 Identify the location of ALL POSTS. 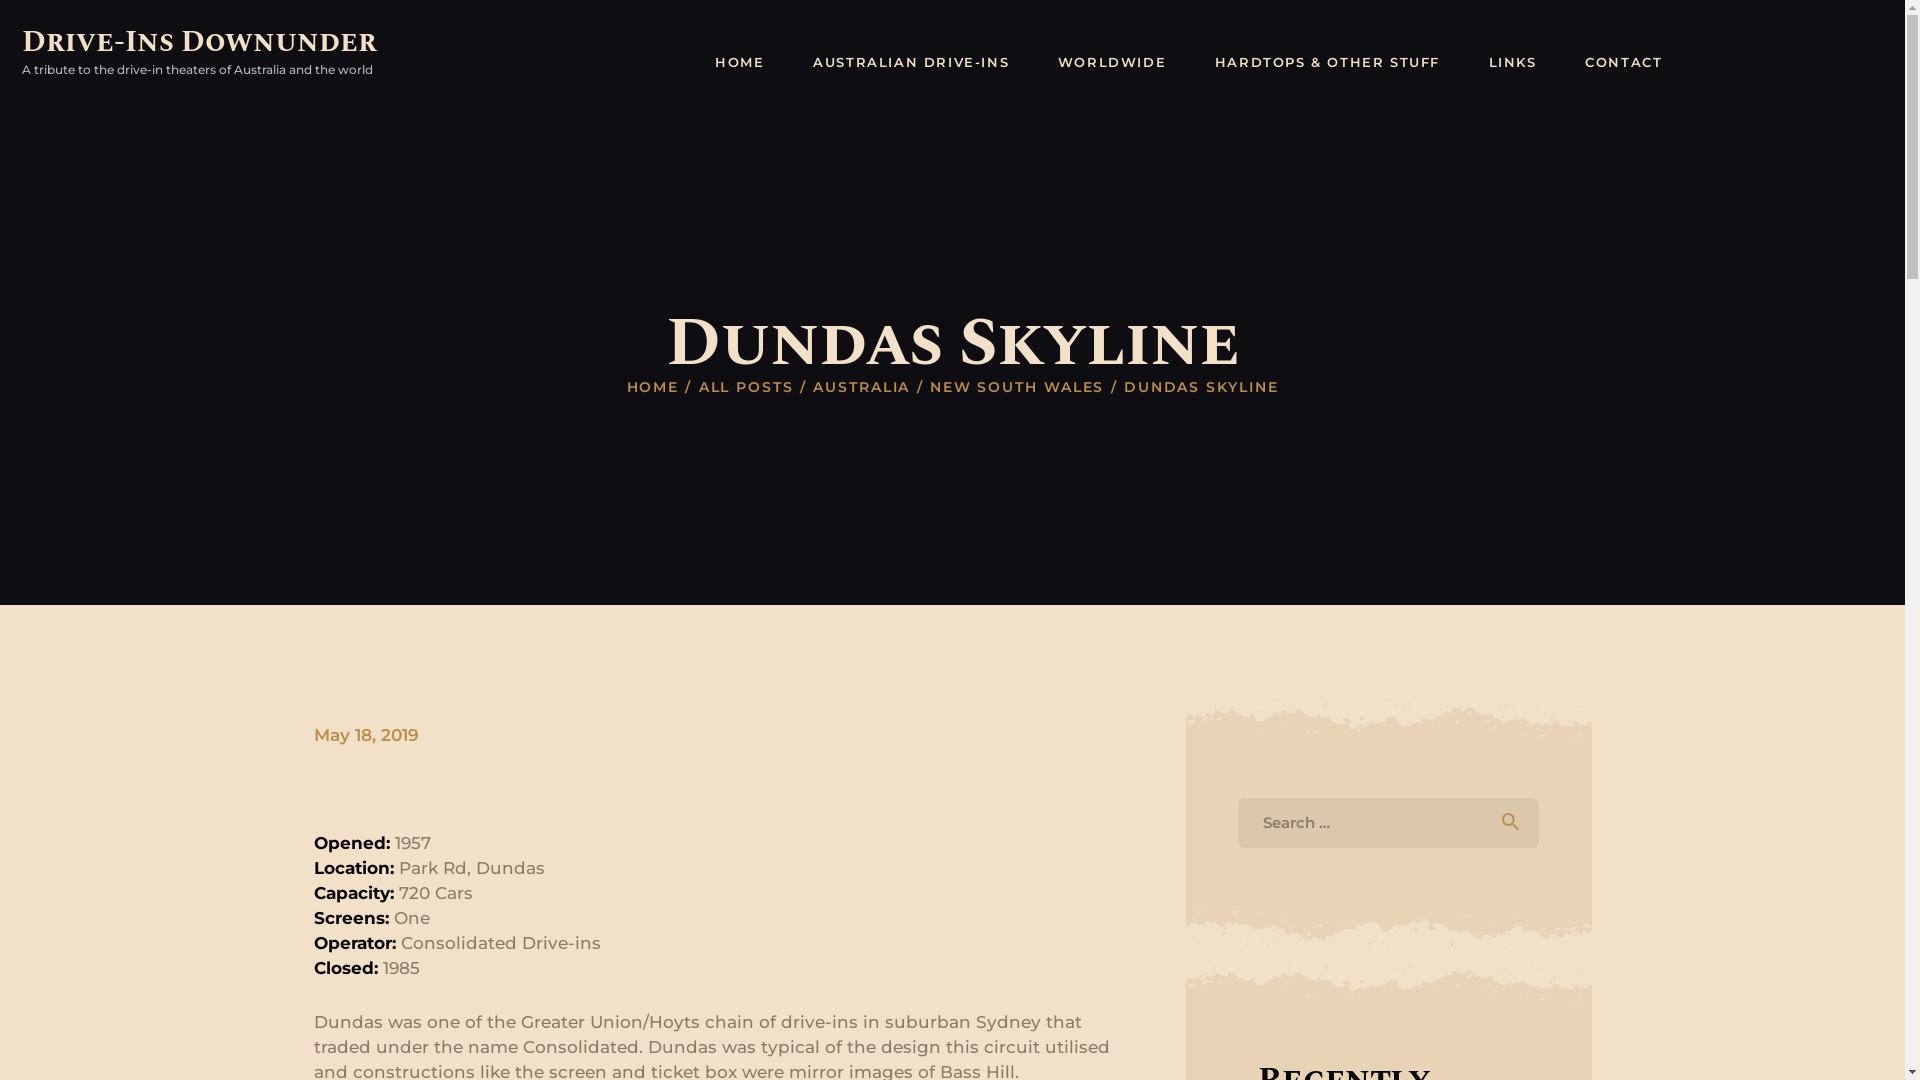
(746, 387).